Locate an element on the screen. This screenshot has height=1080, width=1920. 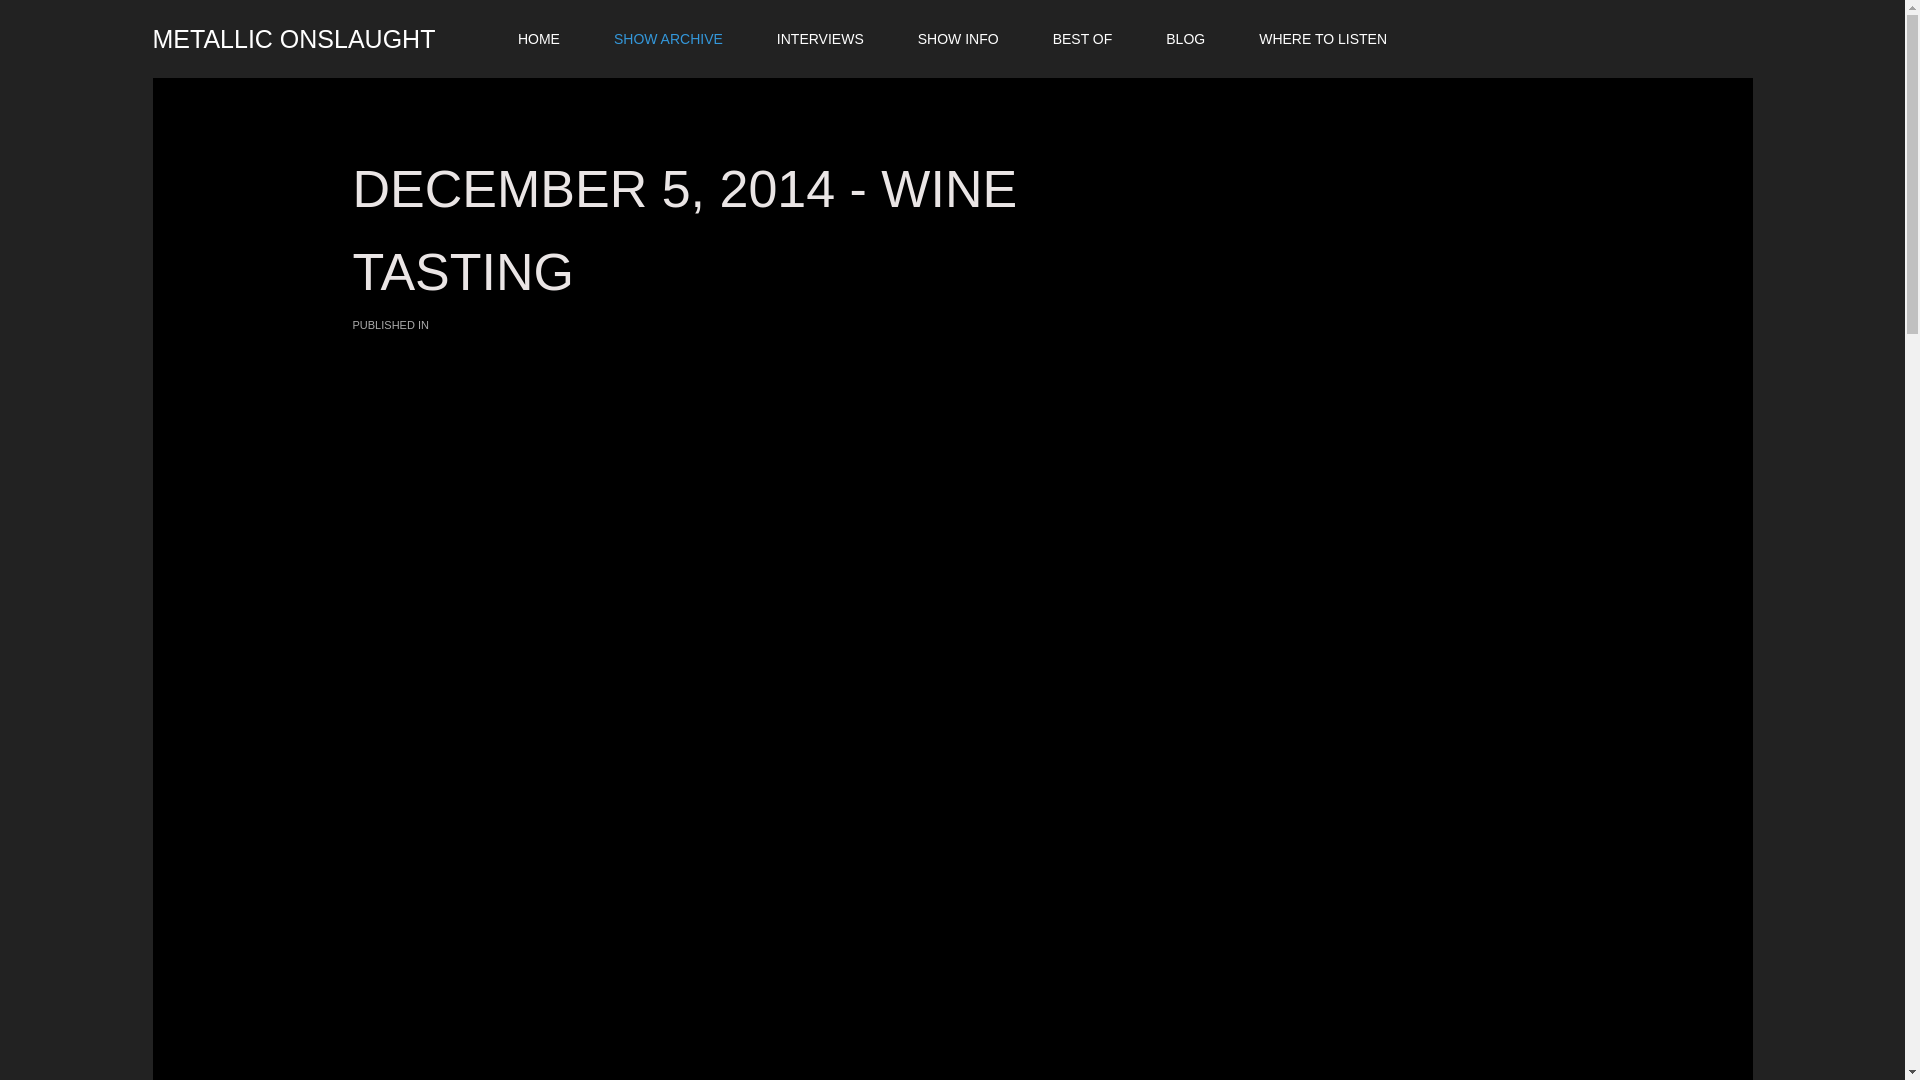
SHOW INFO is located at coordinates (958, 38).